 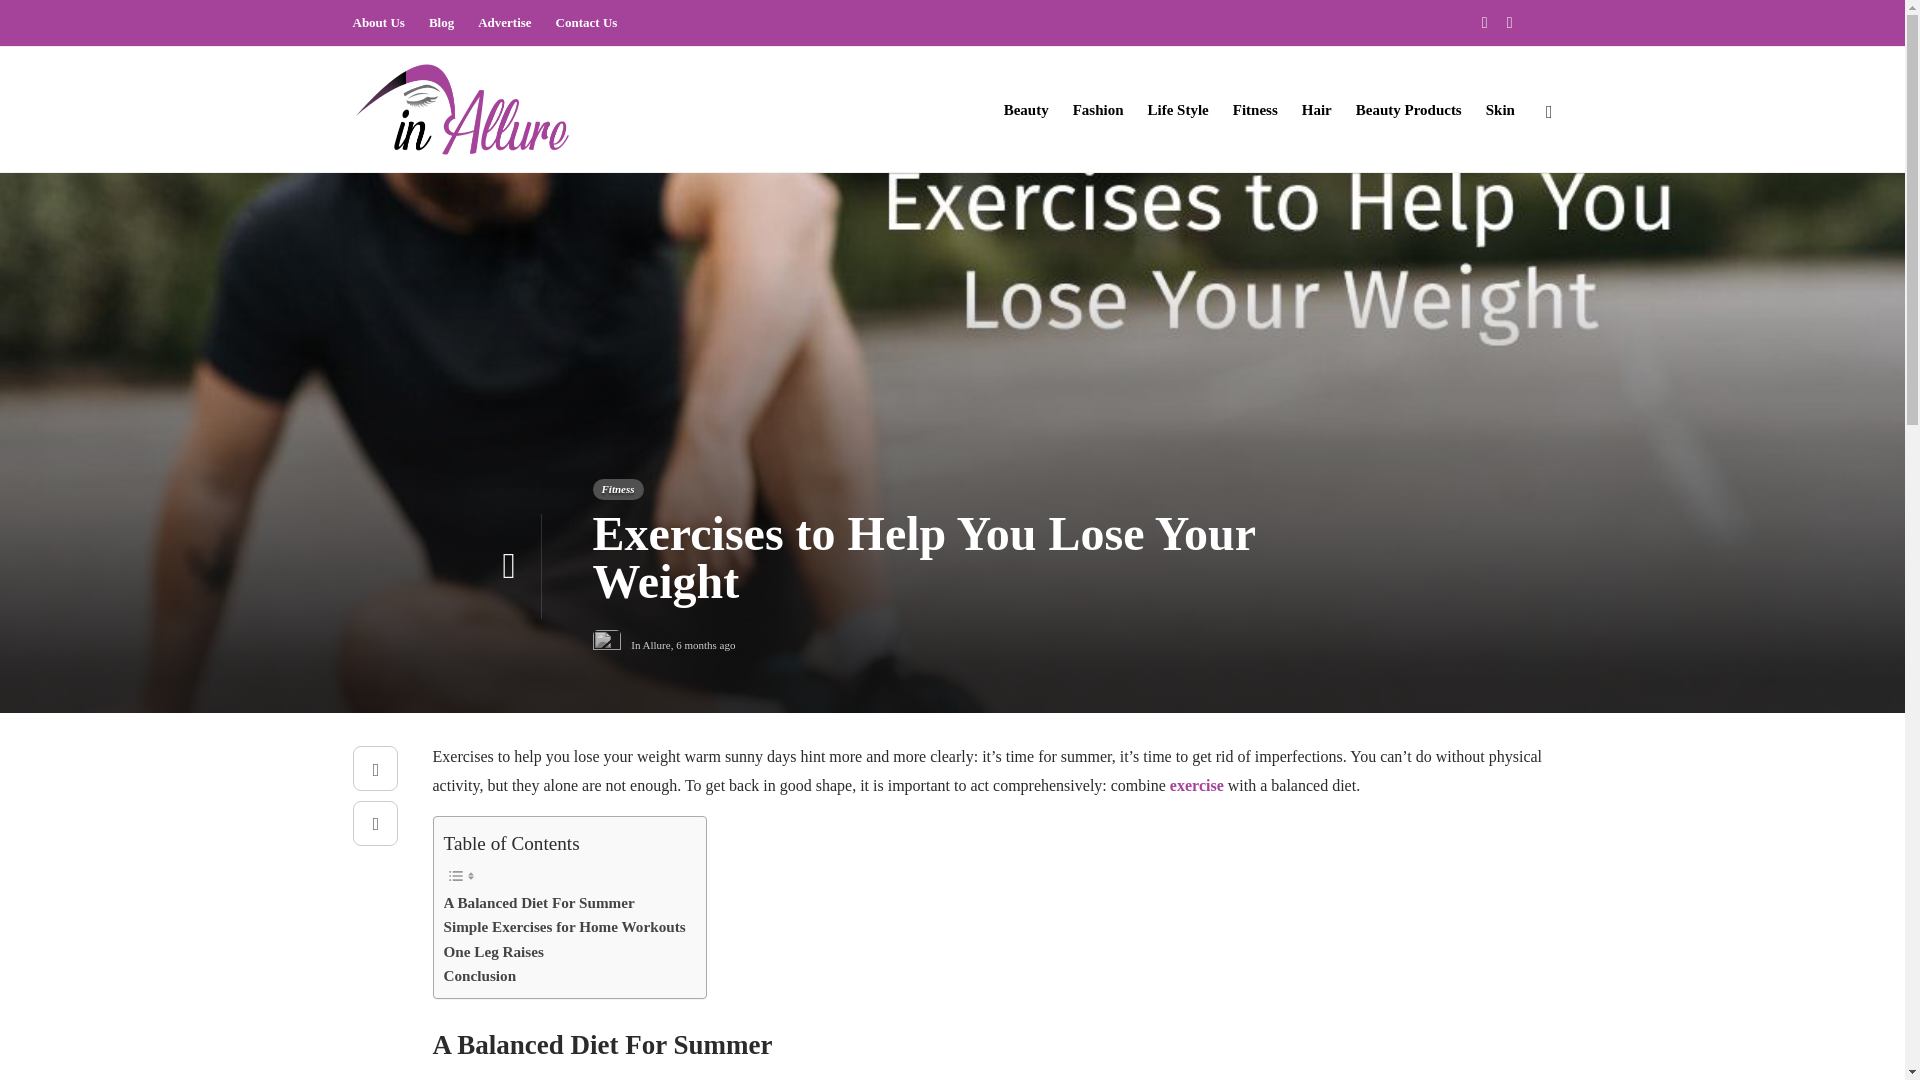 What do you see at coordinates (587, 23) in the screenshot?
I see `Contact Us` at bounding box center [587, 23].